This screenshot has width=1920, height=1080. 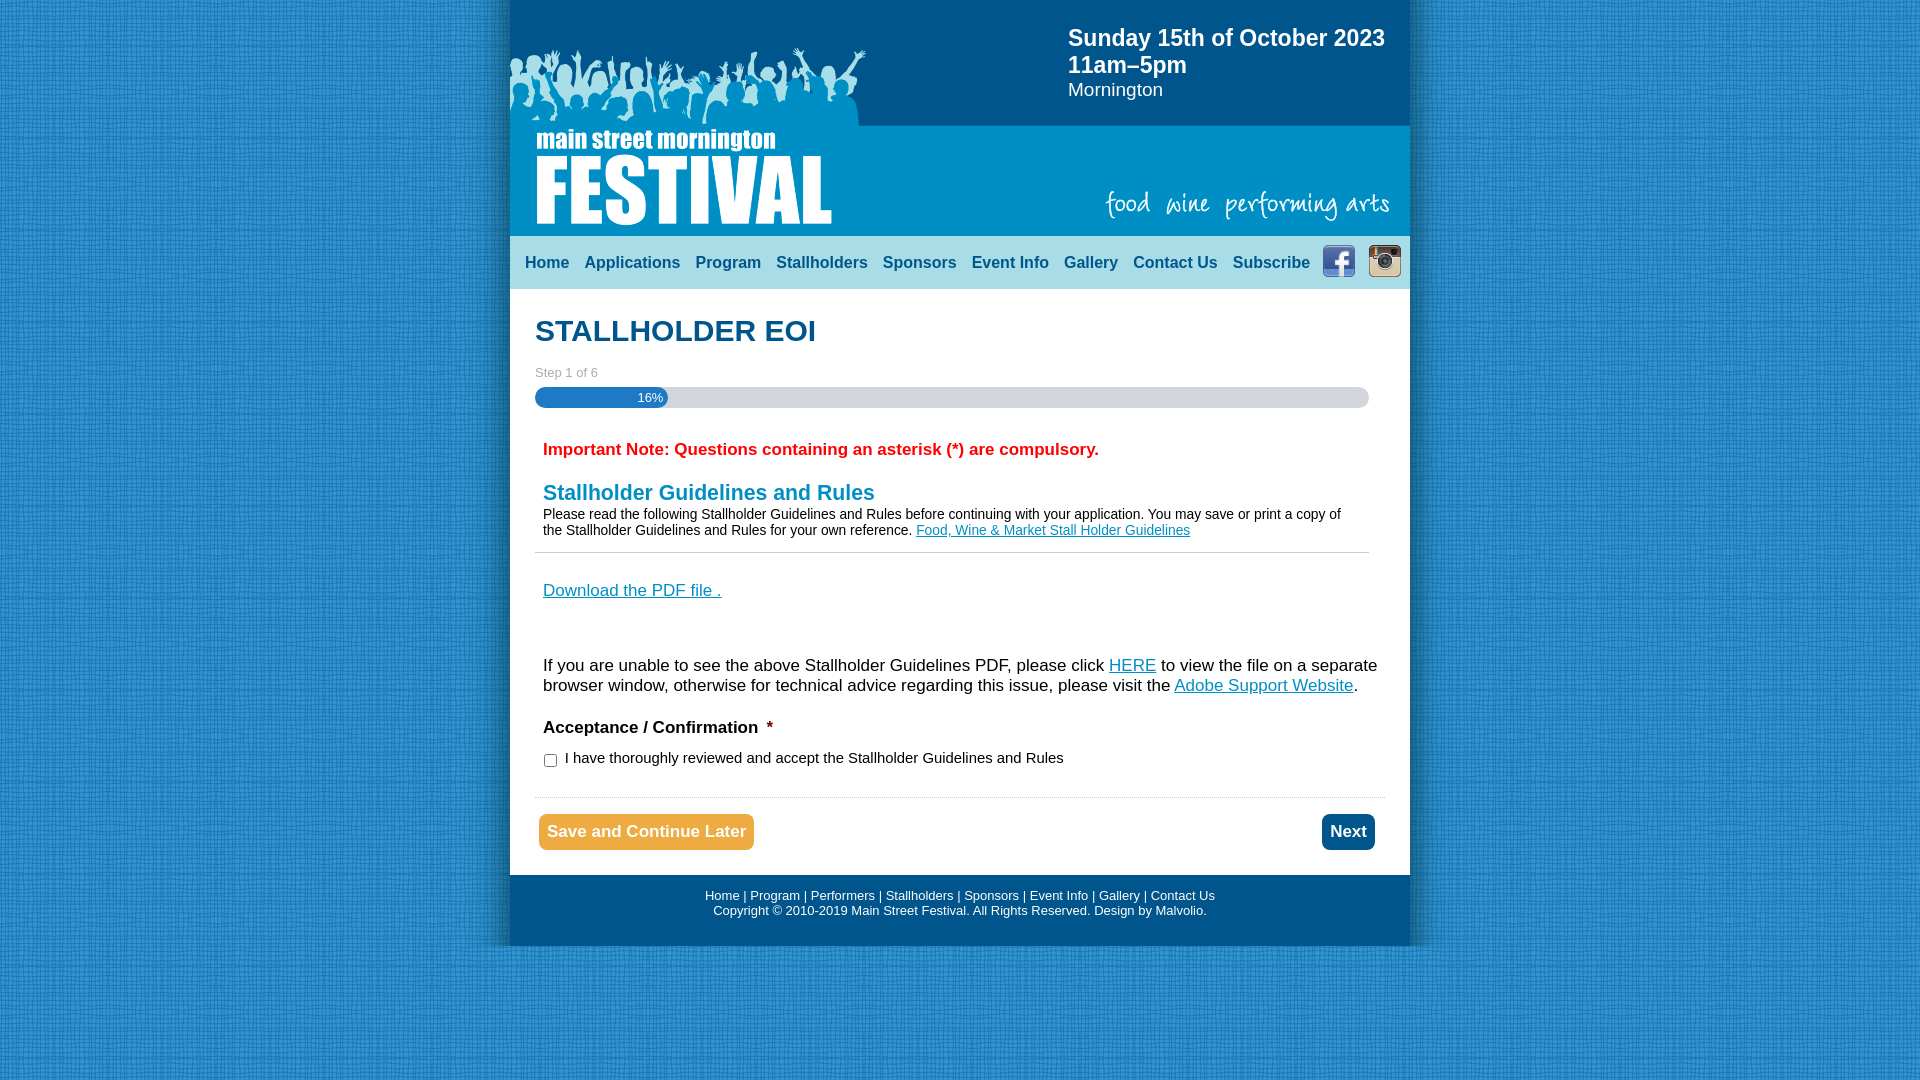 I want to click on Food, Wine & Market Stall Holder Guidelines, so click(x=1053, y=530).